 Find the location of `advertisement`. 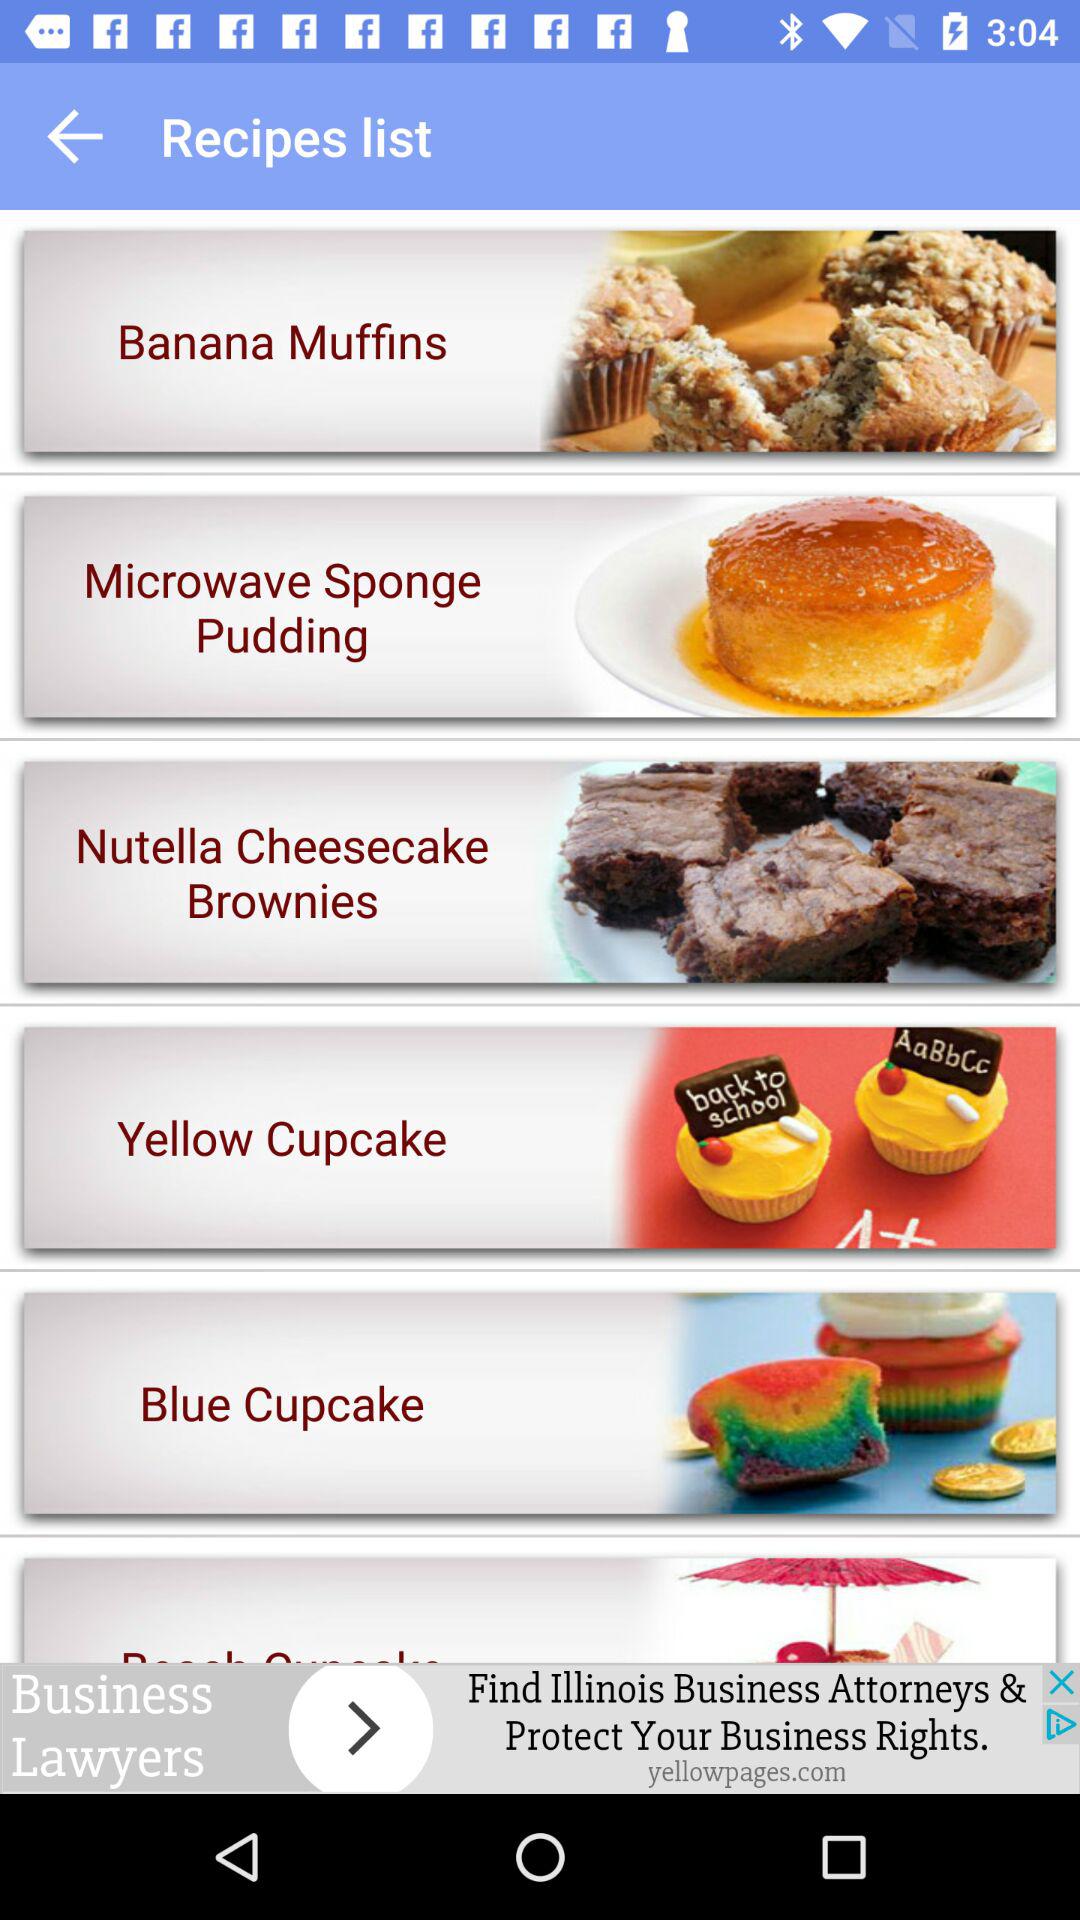

advertisement is located at coordinates (540, 1728).